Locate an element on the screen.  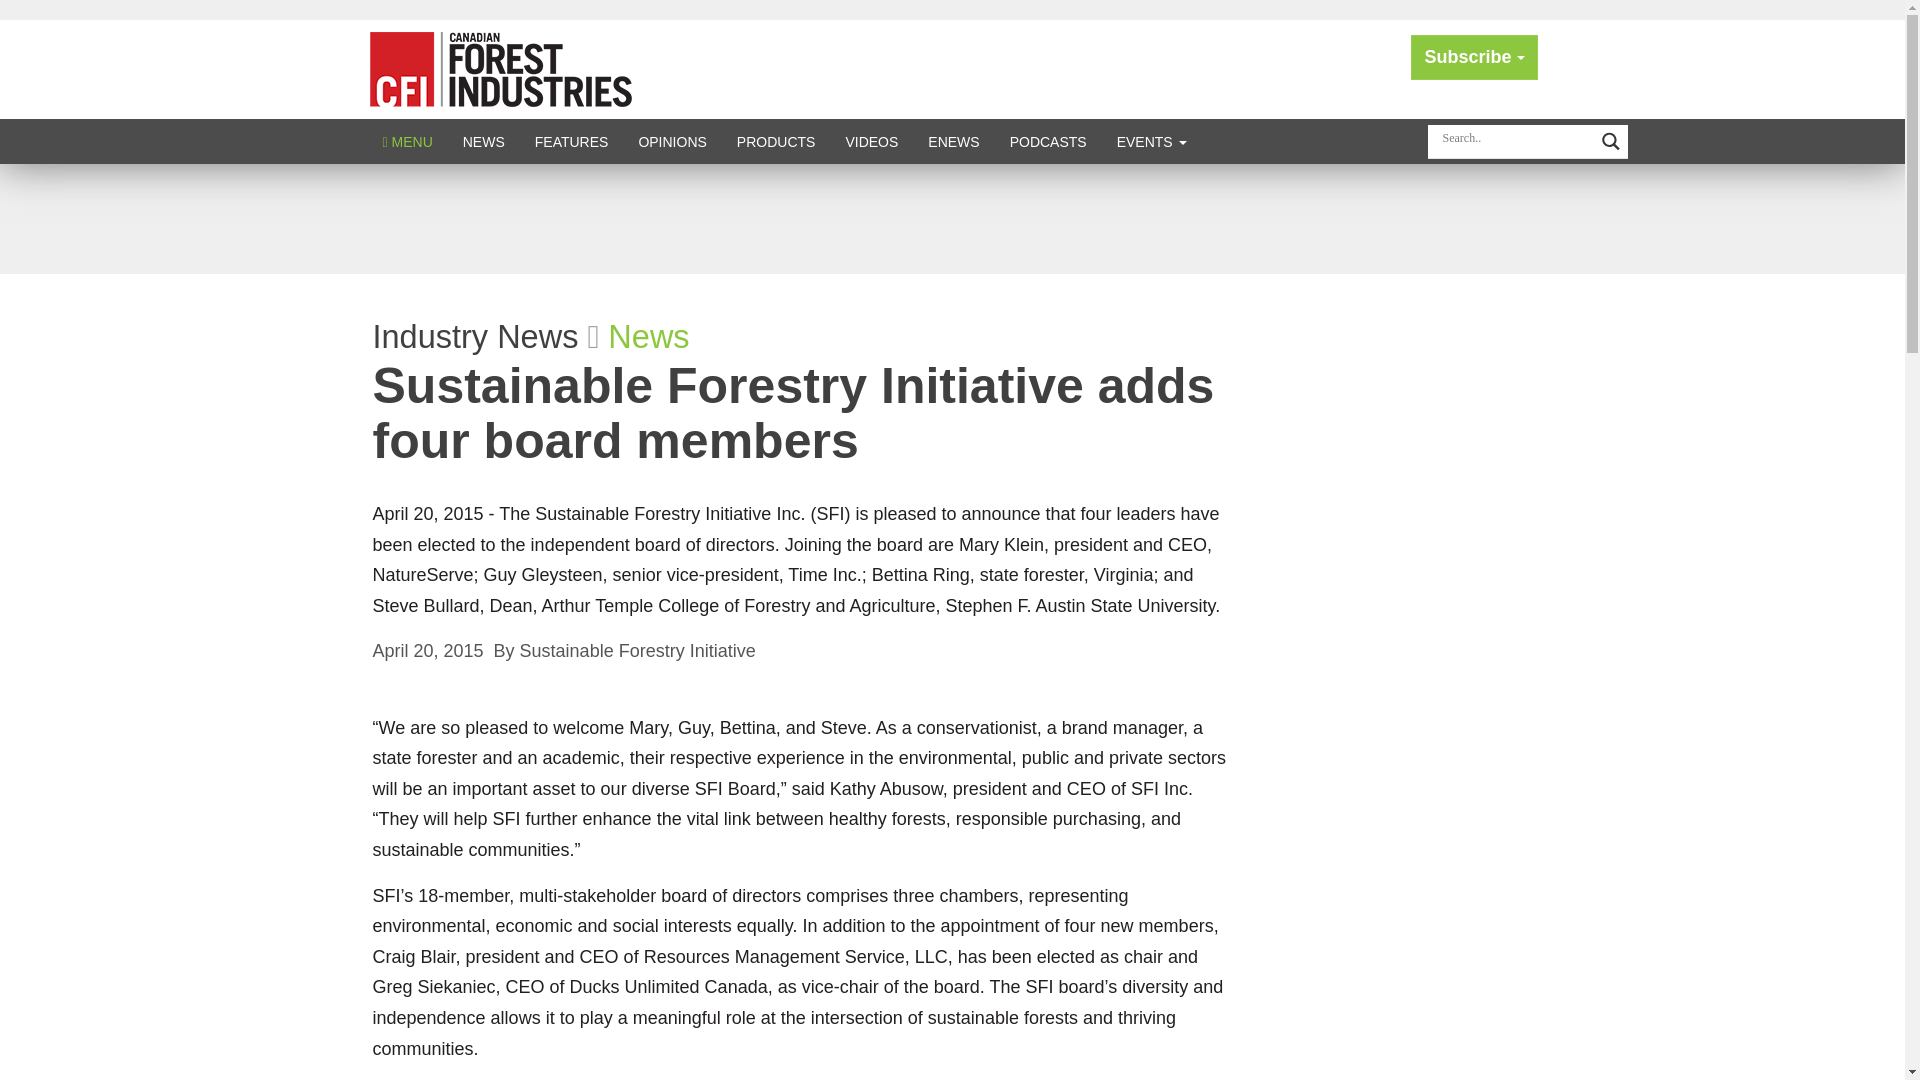
FEATURES is located at coordinates (572, 141).